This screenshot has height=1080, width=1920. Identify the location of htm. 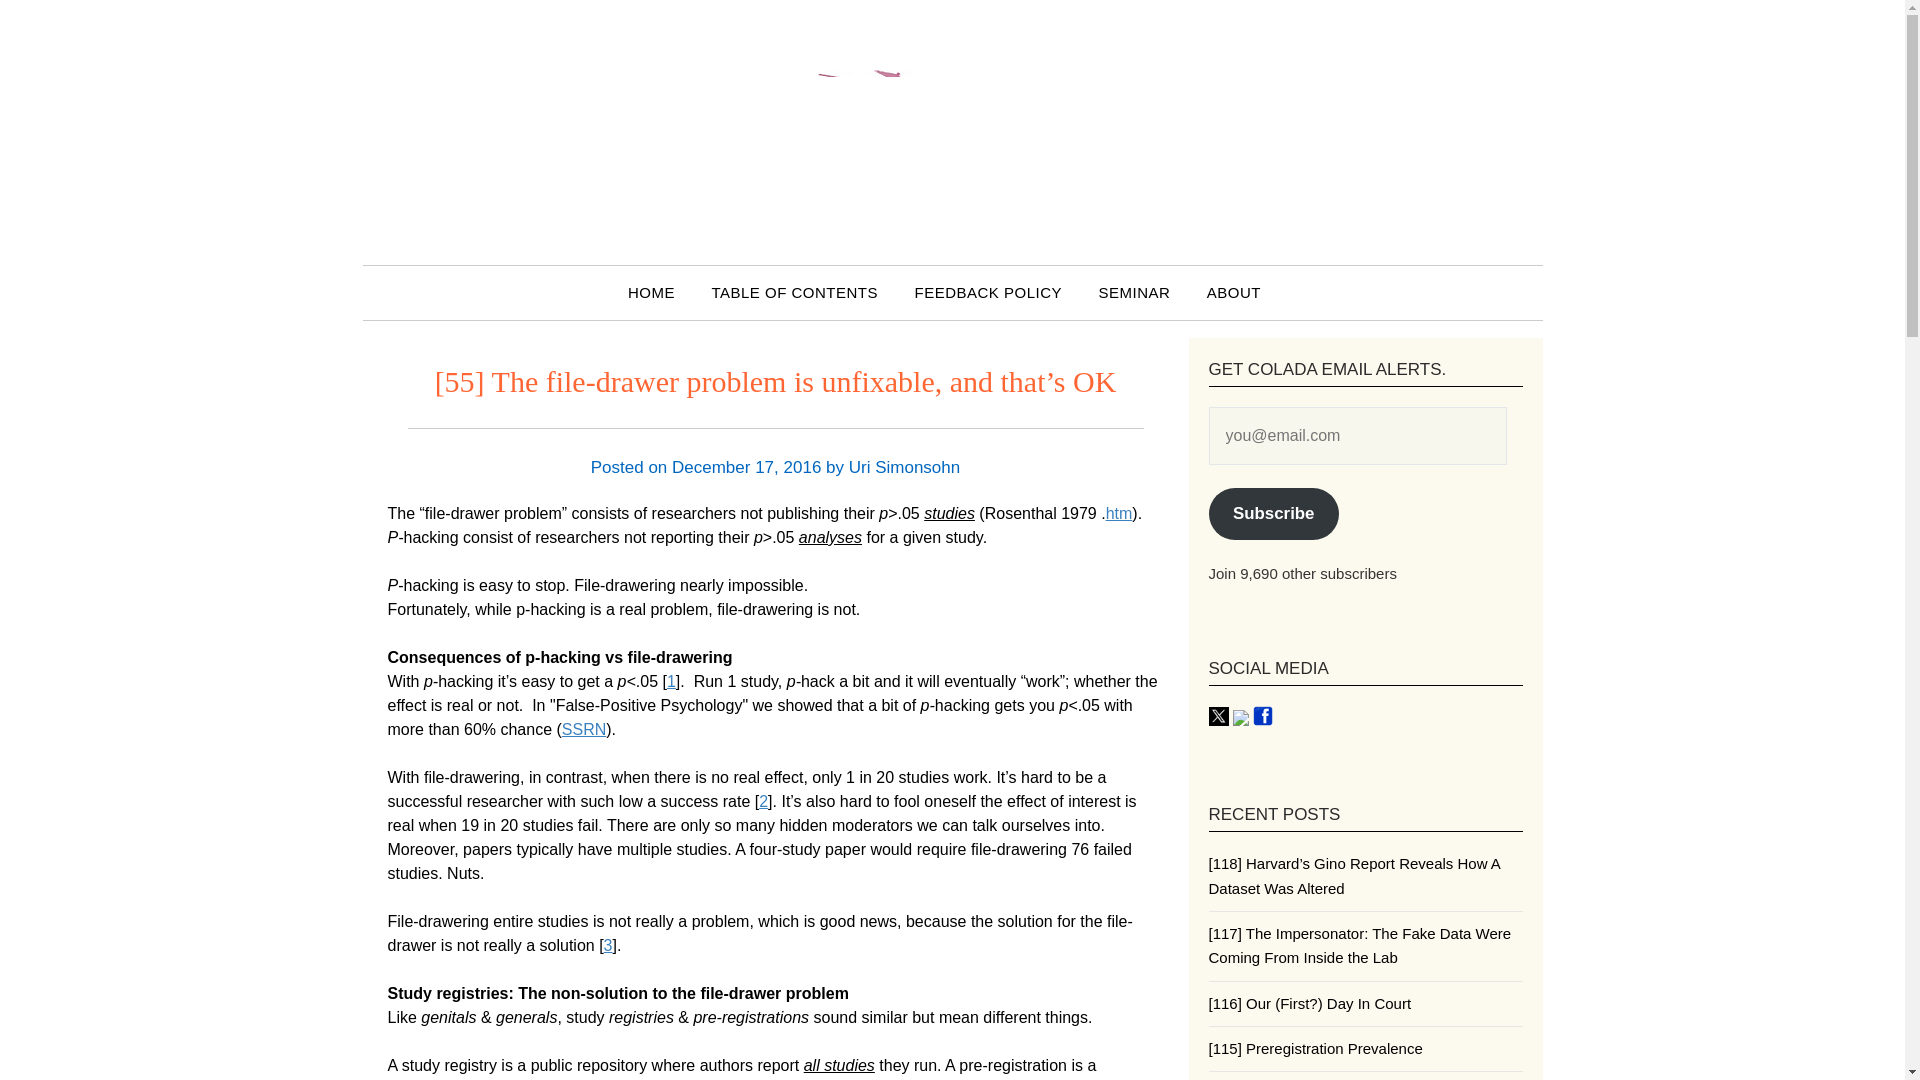
(1118, 513).